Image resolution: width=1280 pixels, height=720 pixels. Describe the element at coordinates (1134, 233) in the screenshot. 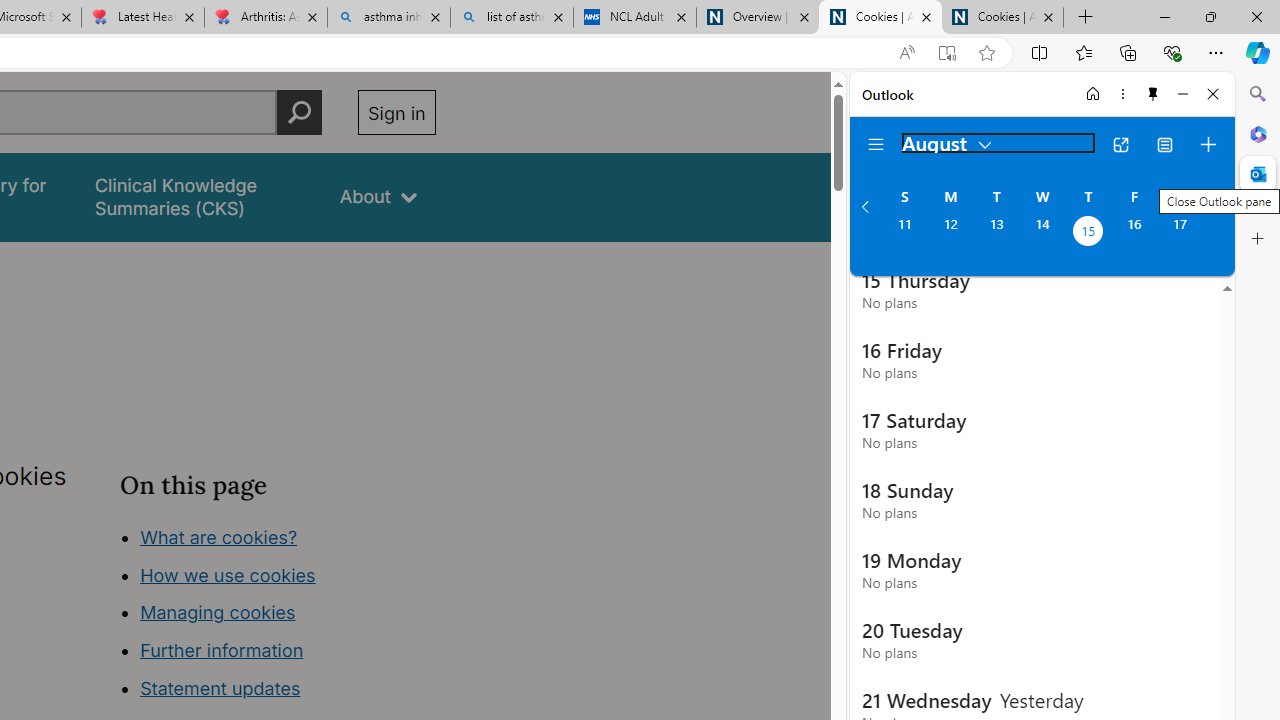

I see `Friday, August 16, 2024. ` at that location.